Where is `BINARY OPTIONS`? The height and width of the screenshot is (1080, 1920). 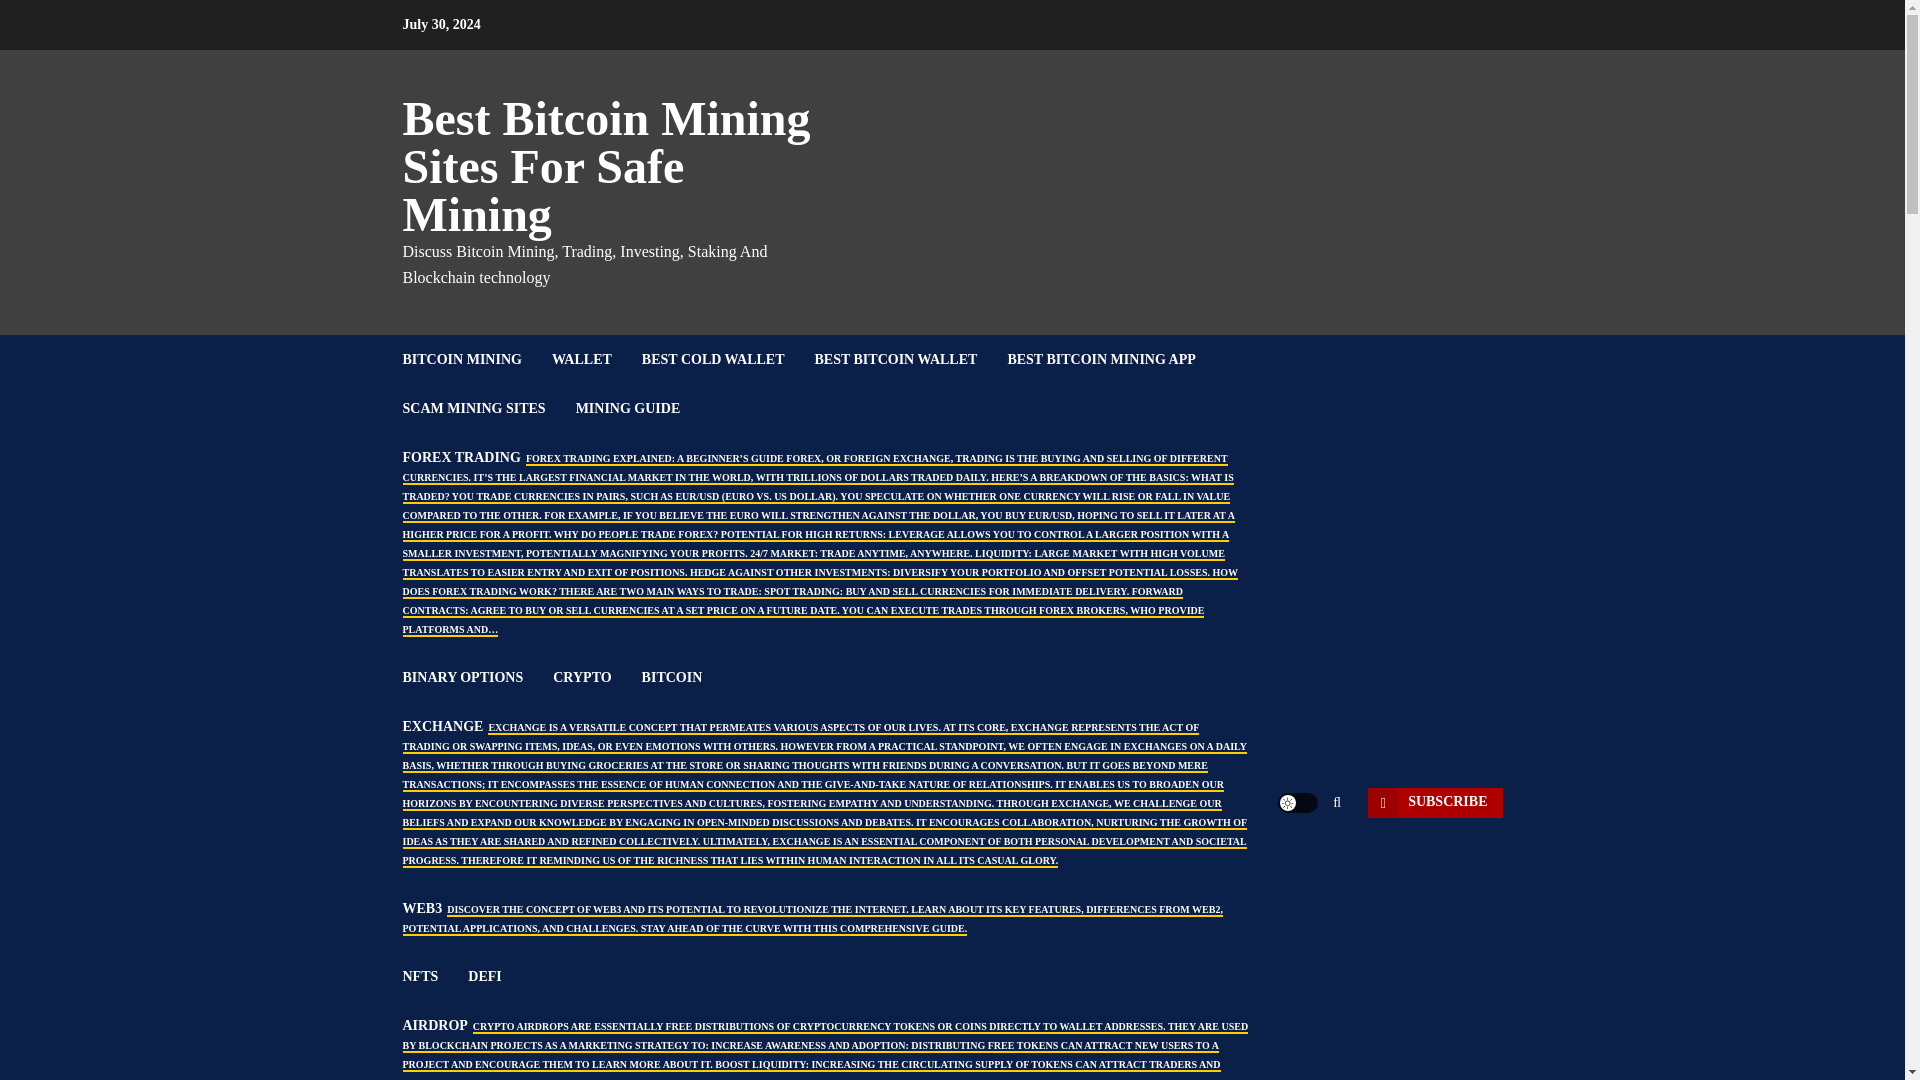 BINARY OPTIONS is located at coordinates (476, 678).